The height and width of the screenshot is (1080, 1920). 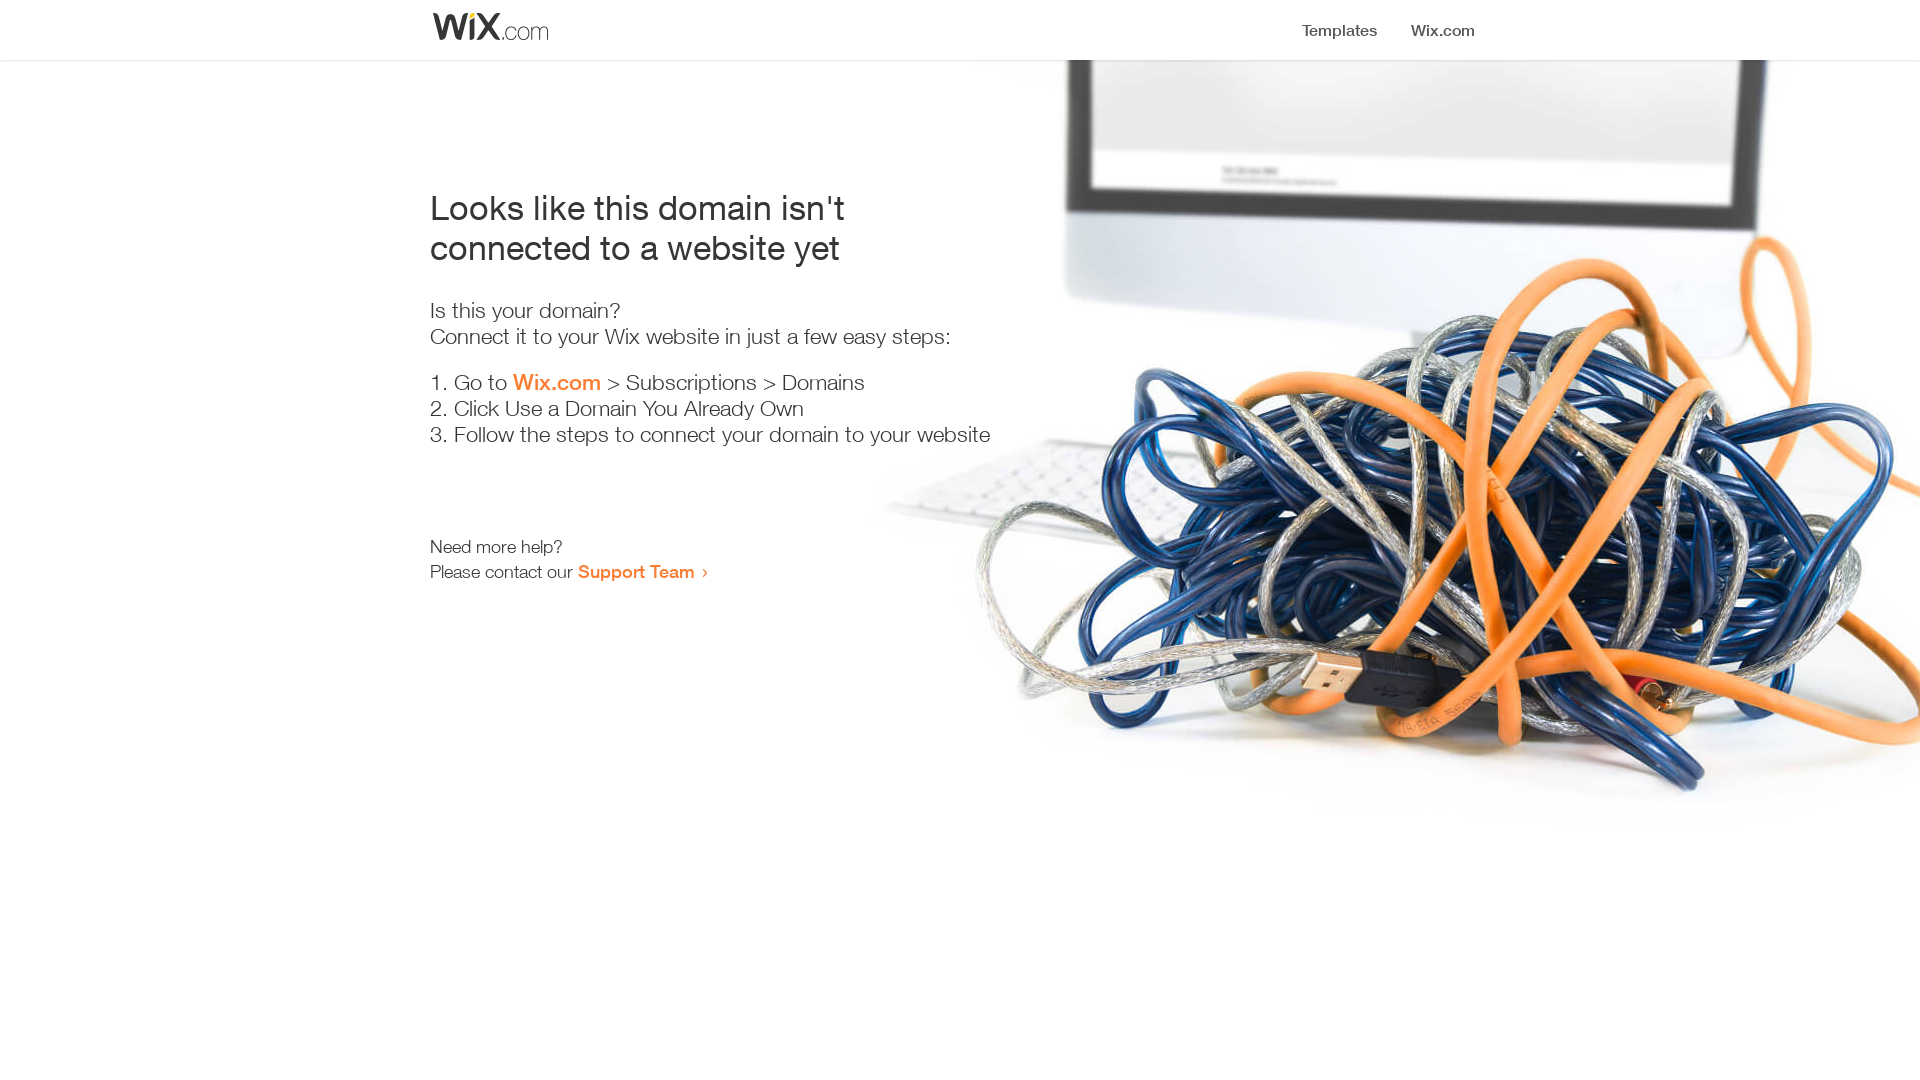 What do you see at coordinates (557, 382) in the screenshot?
I see `Wix.com` at bounding box center [557, 382].